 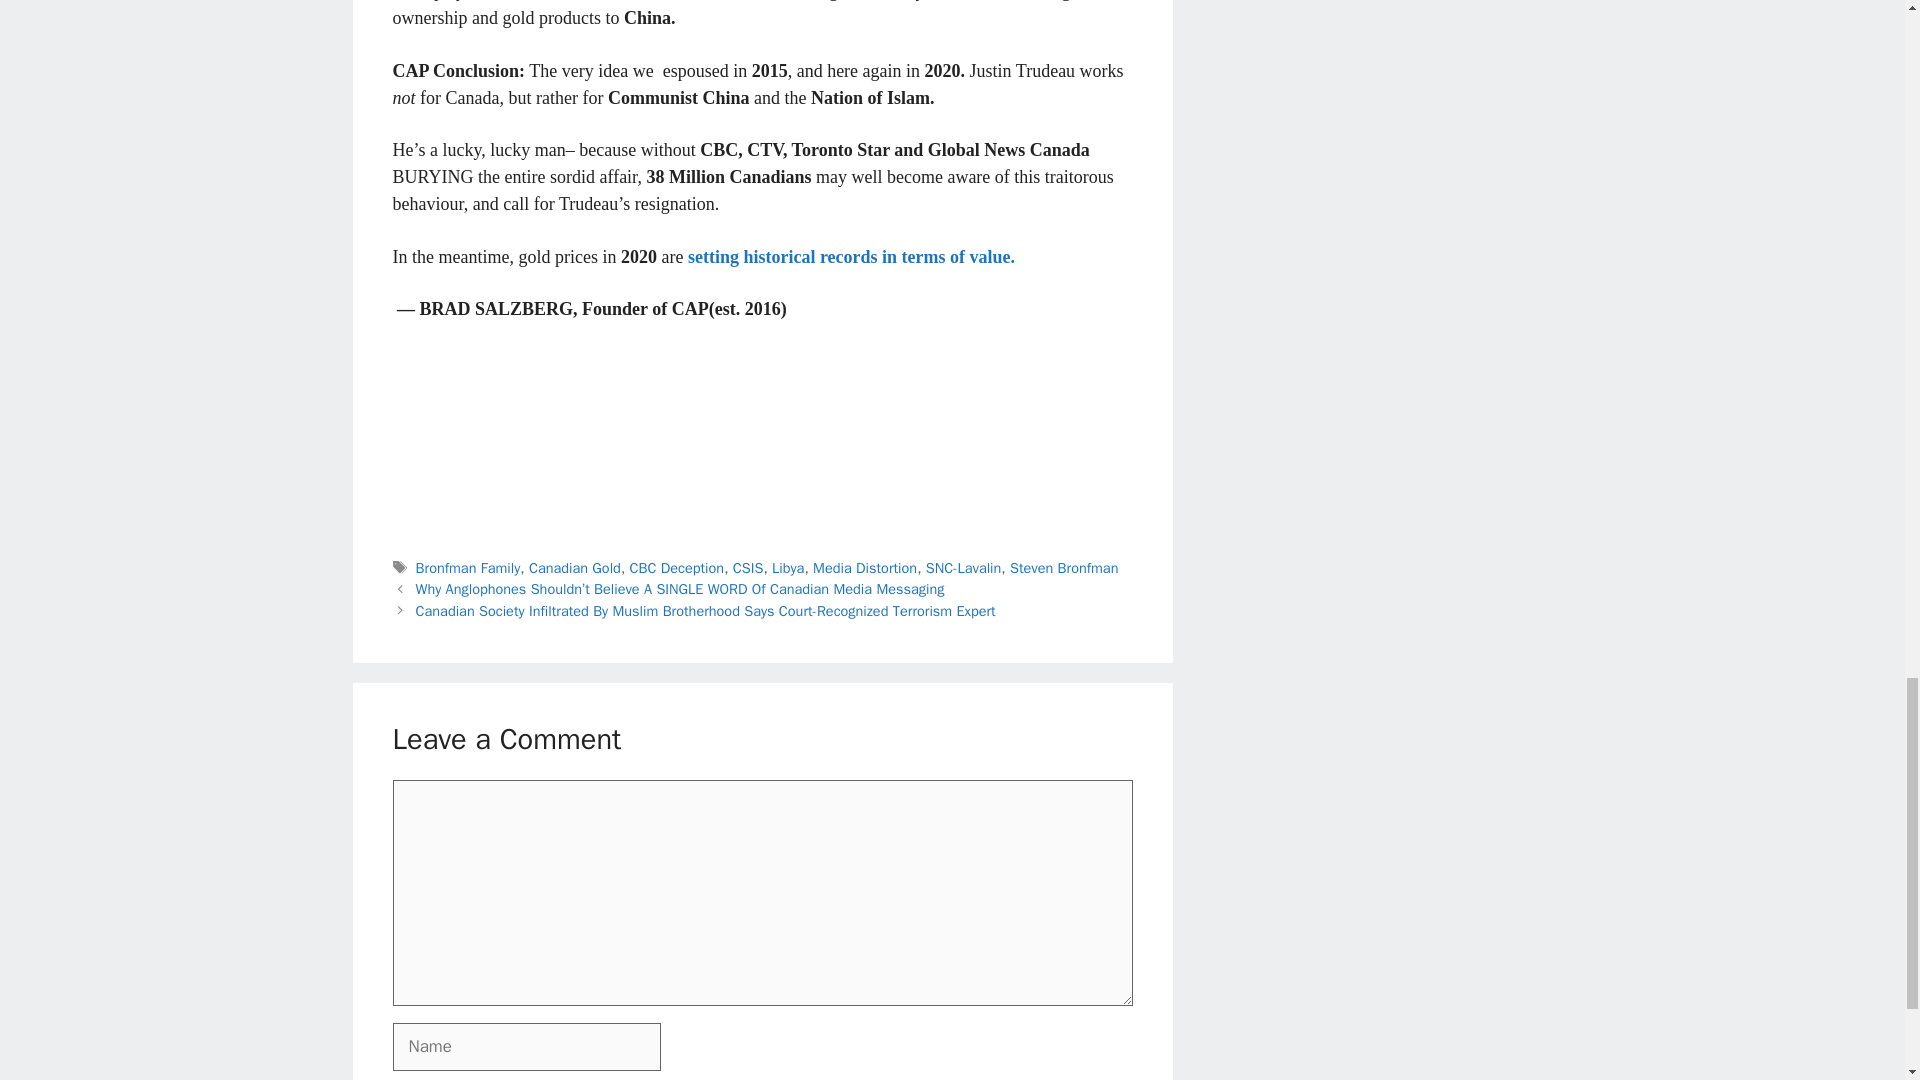 I want to click on CBC Deception, so click(x=677, y=568).